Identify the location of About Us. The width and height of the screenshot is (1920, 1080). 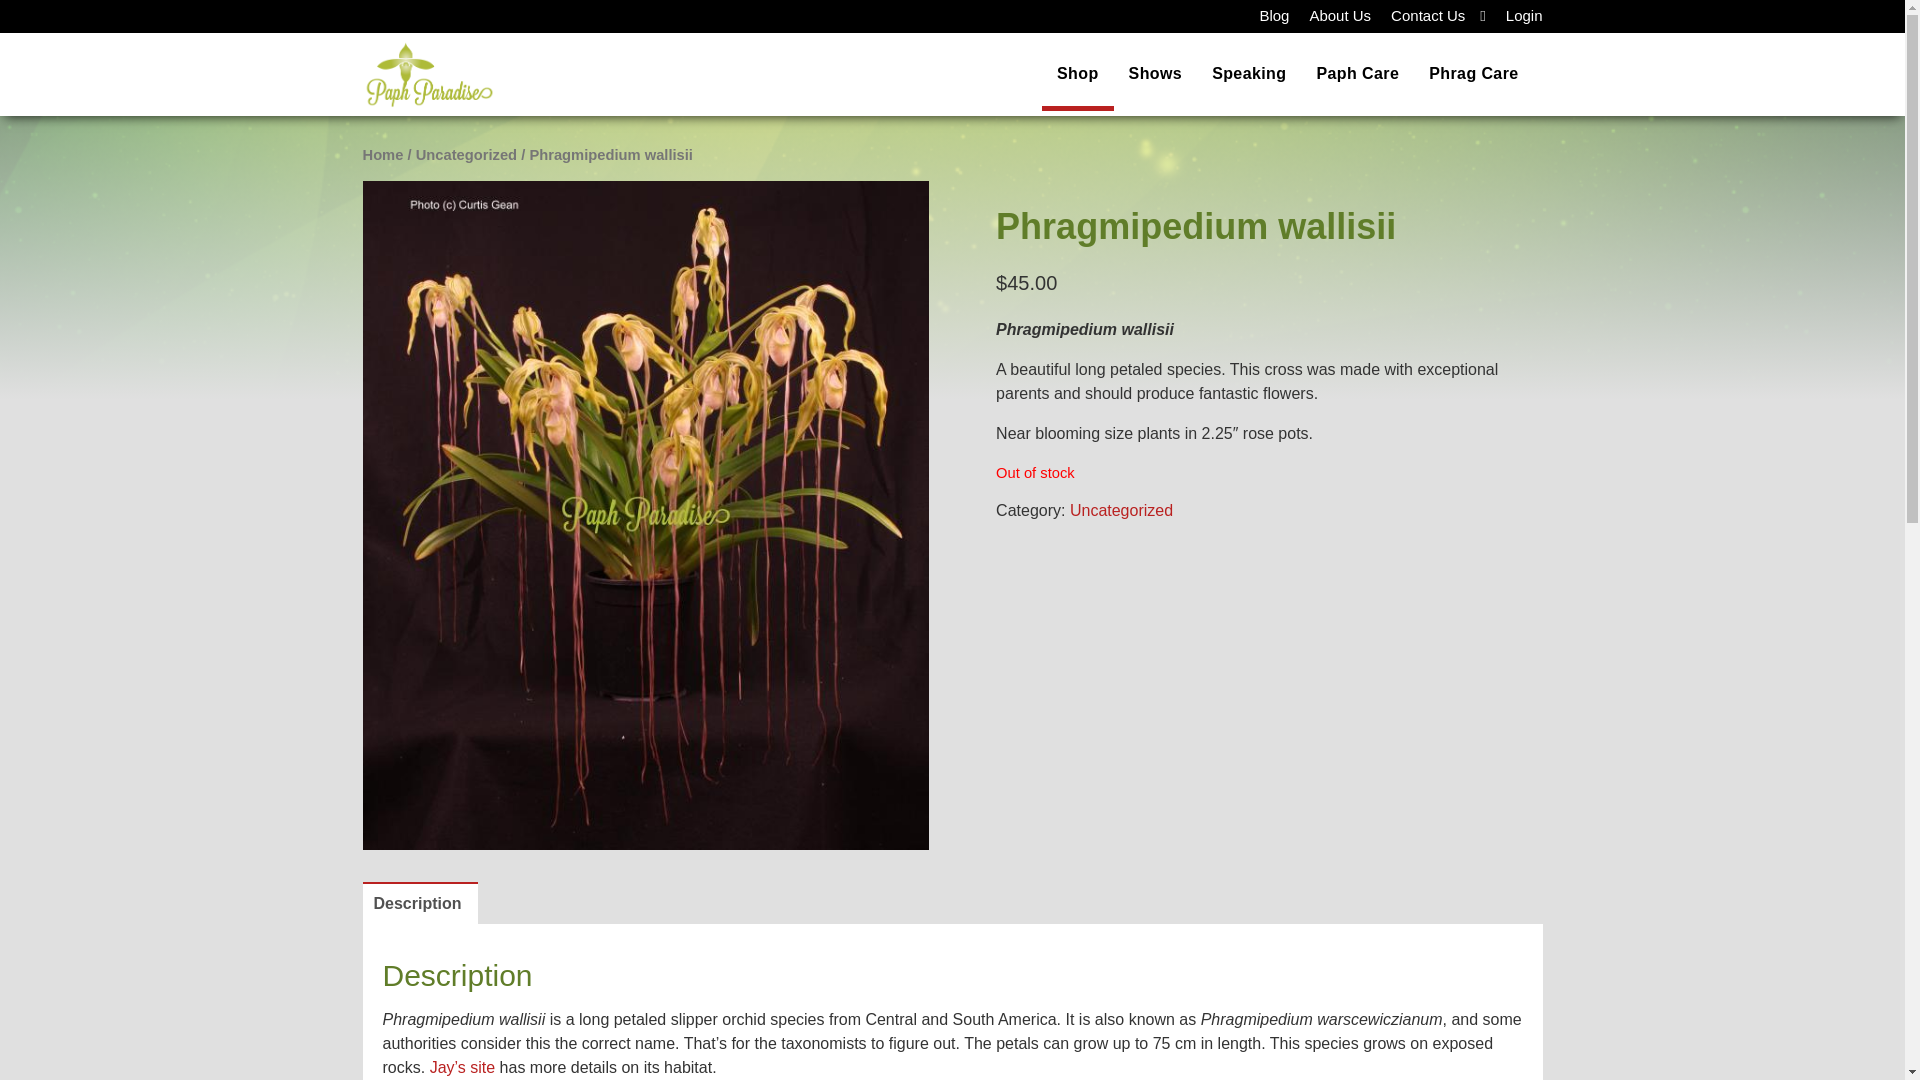
(1340, 16).